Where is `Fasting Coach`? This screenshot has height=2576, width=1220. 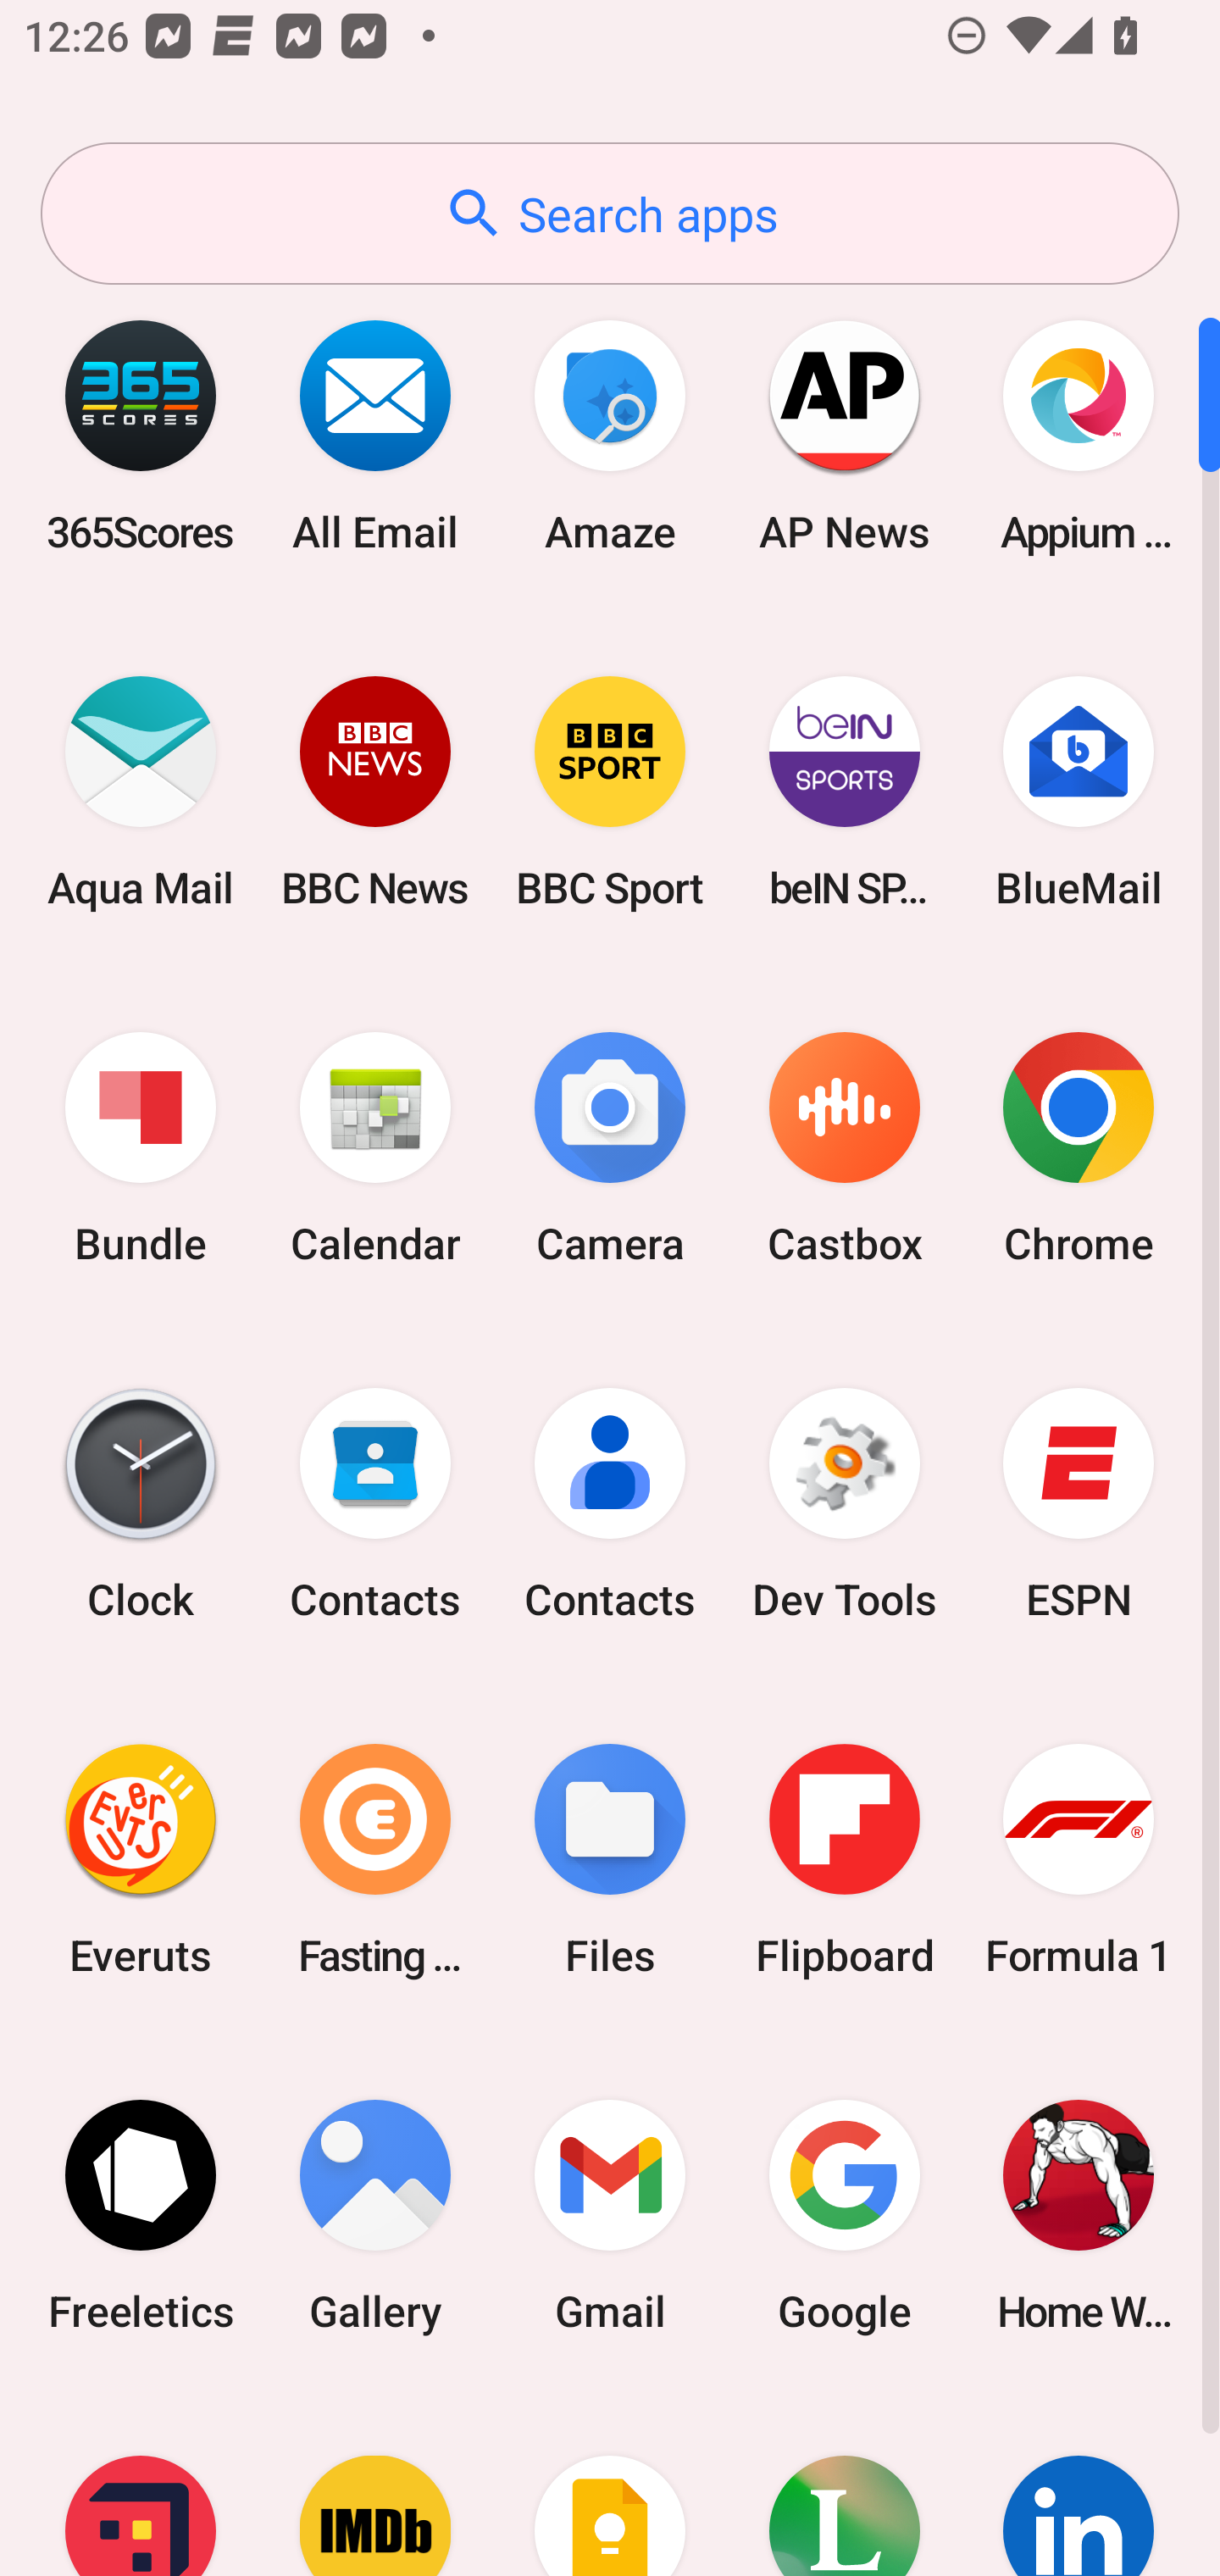 Fasting Coach is located at coordinates (375, 1859).